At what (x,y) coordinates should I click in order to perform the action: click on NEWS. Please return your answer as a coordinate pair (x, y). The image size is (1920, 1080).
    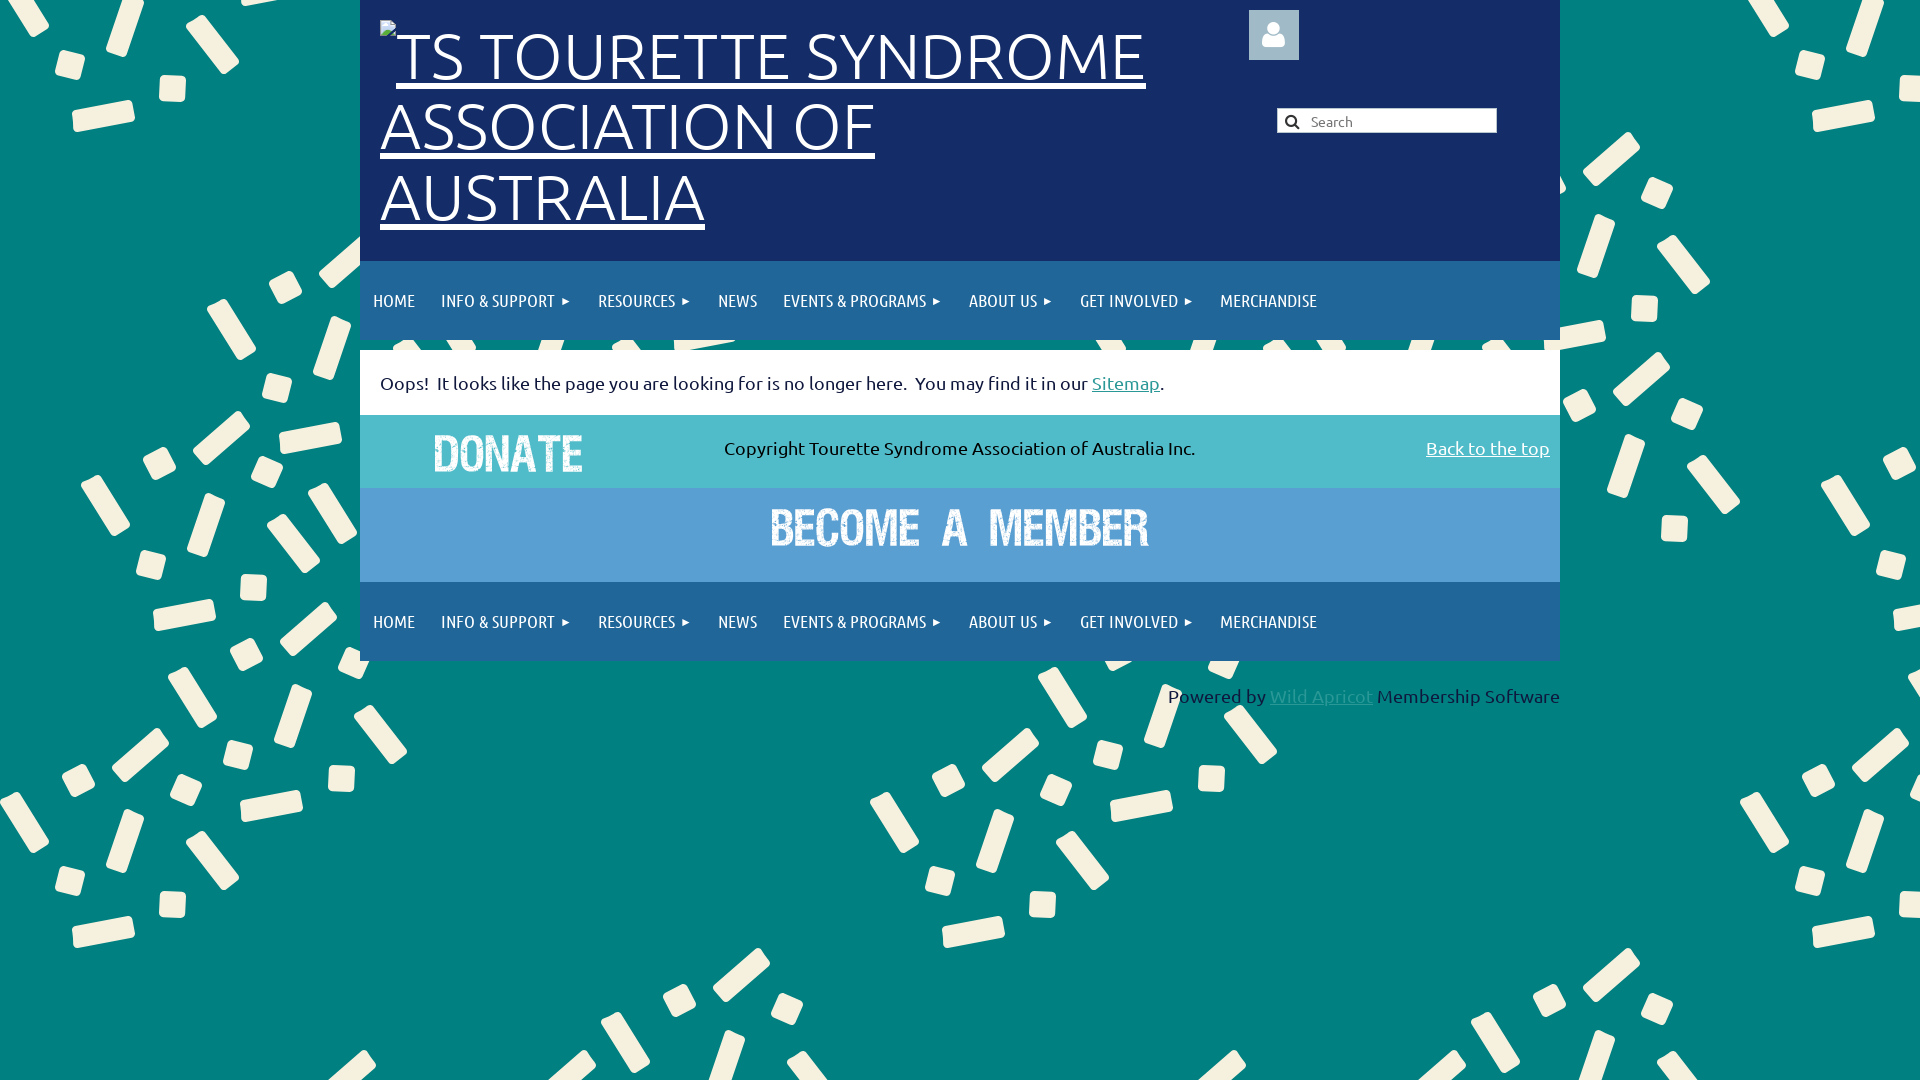
    Looking at the image, I should click on (738, 622).